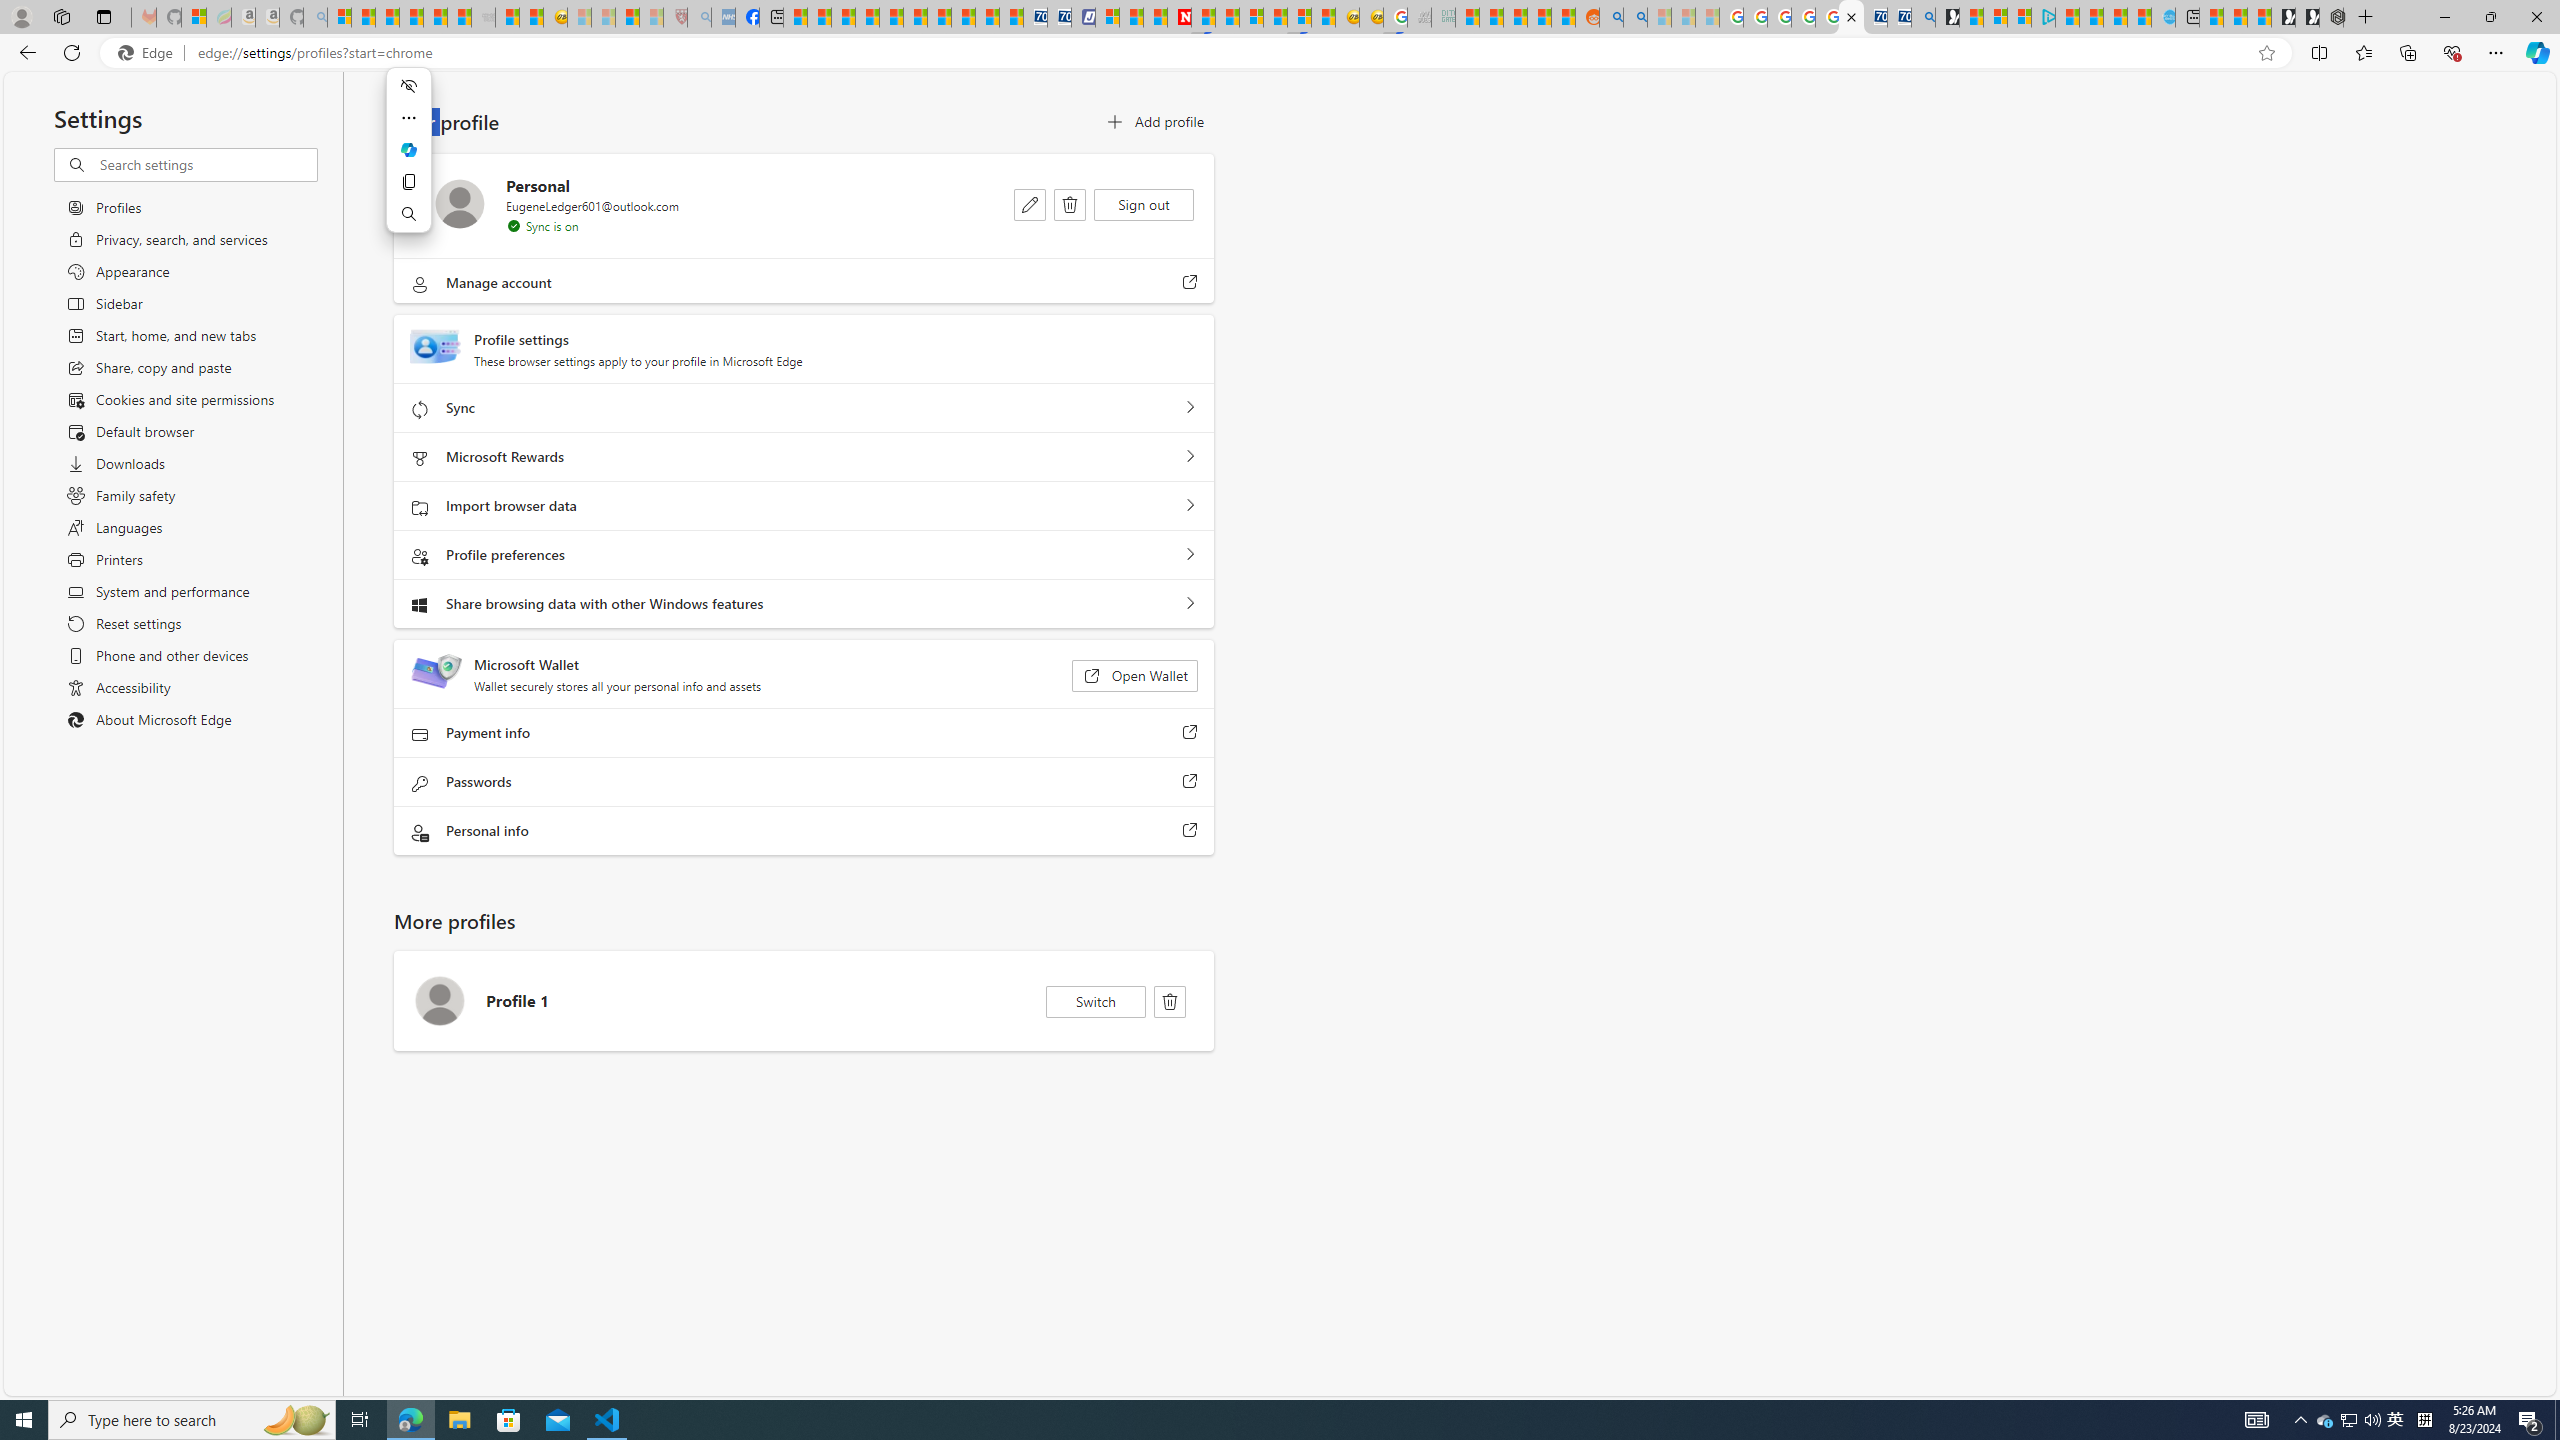  I want to click on MSNBC - MSN, so click(1466, 17).